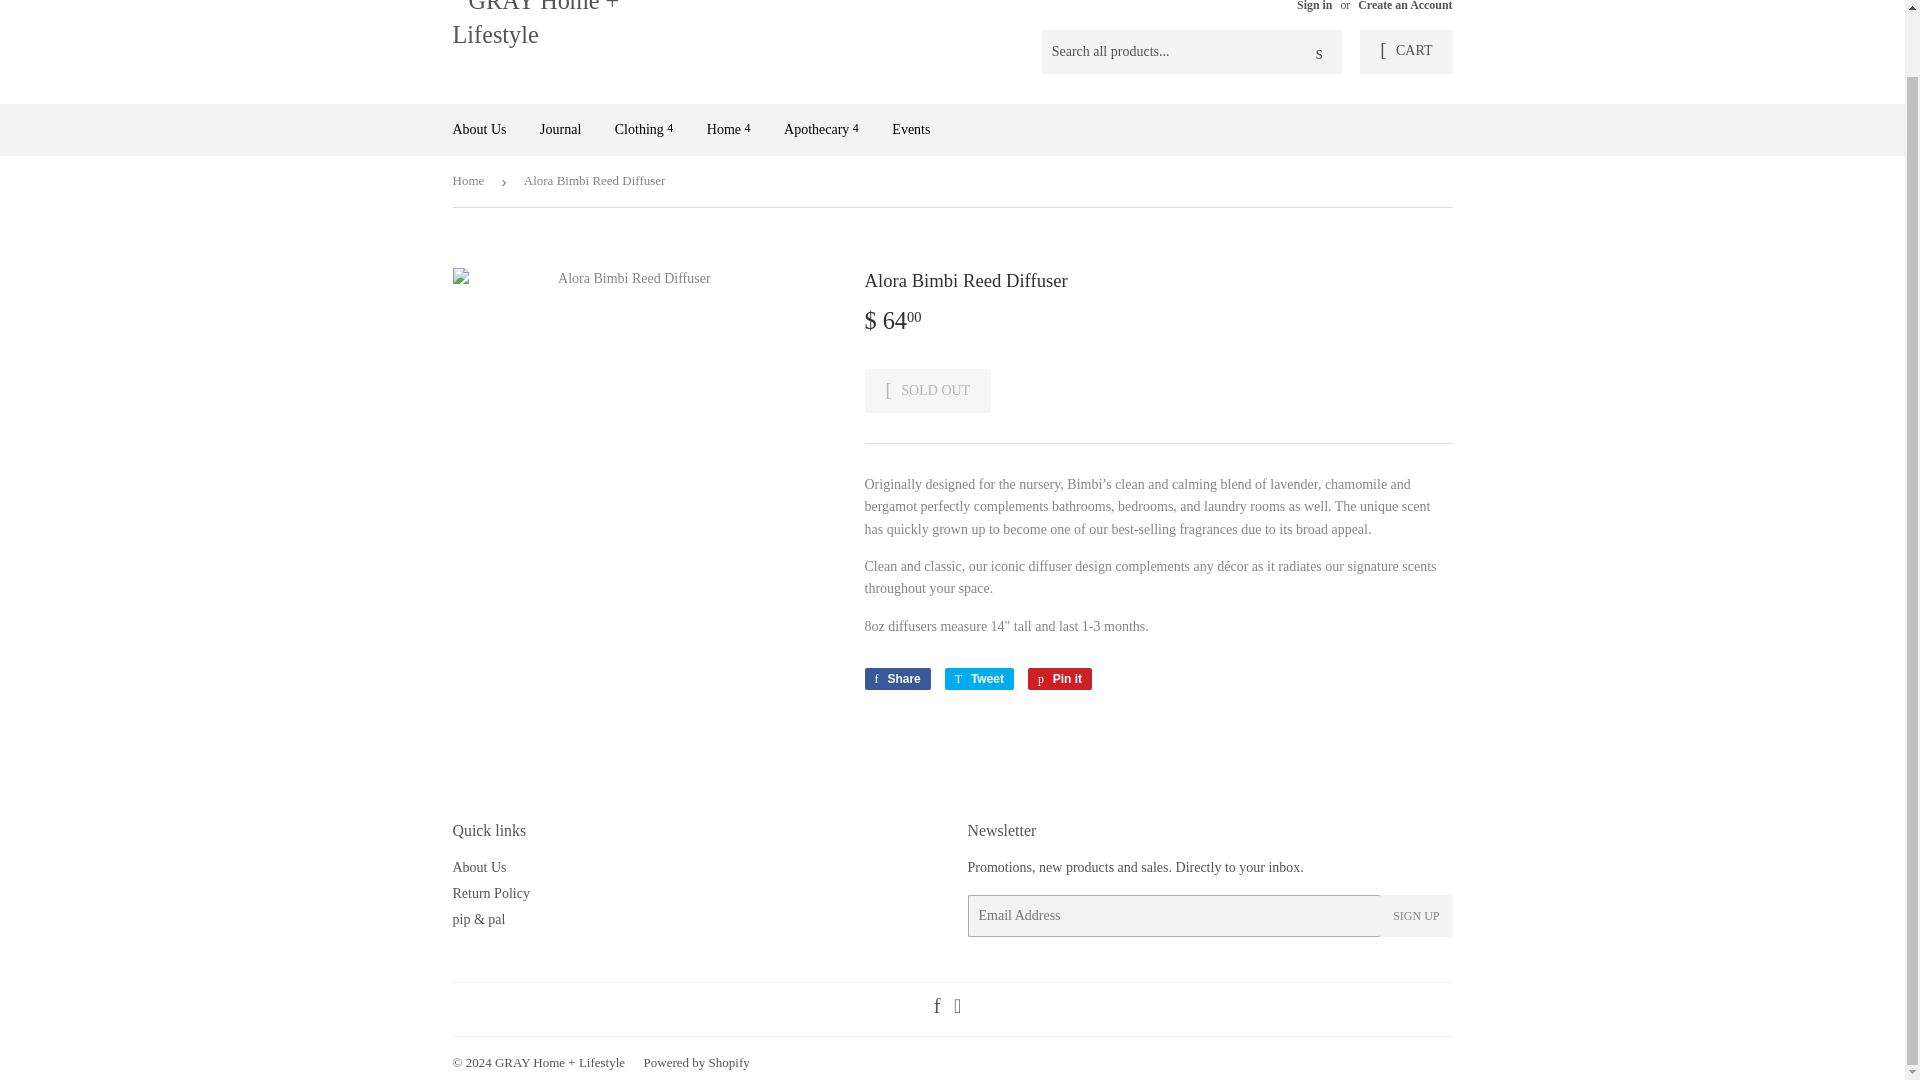 The image size is (1920, 1080). Describe the element at coordinates (1405, 52) in the screenshot. I see `CART` at that location.